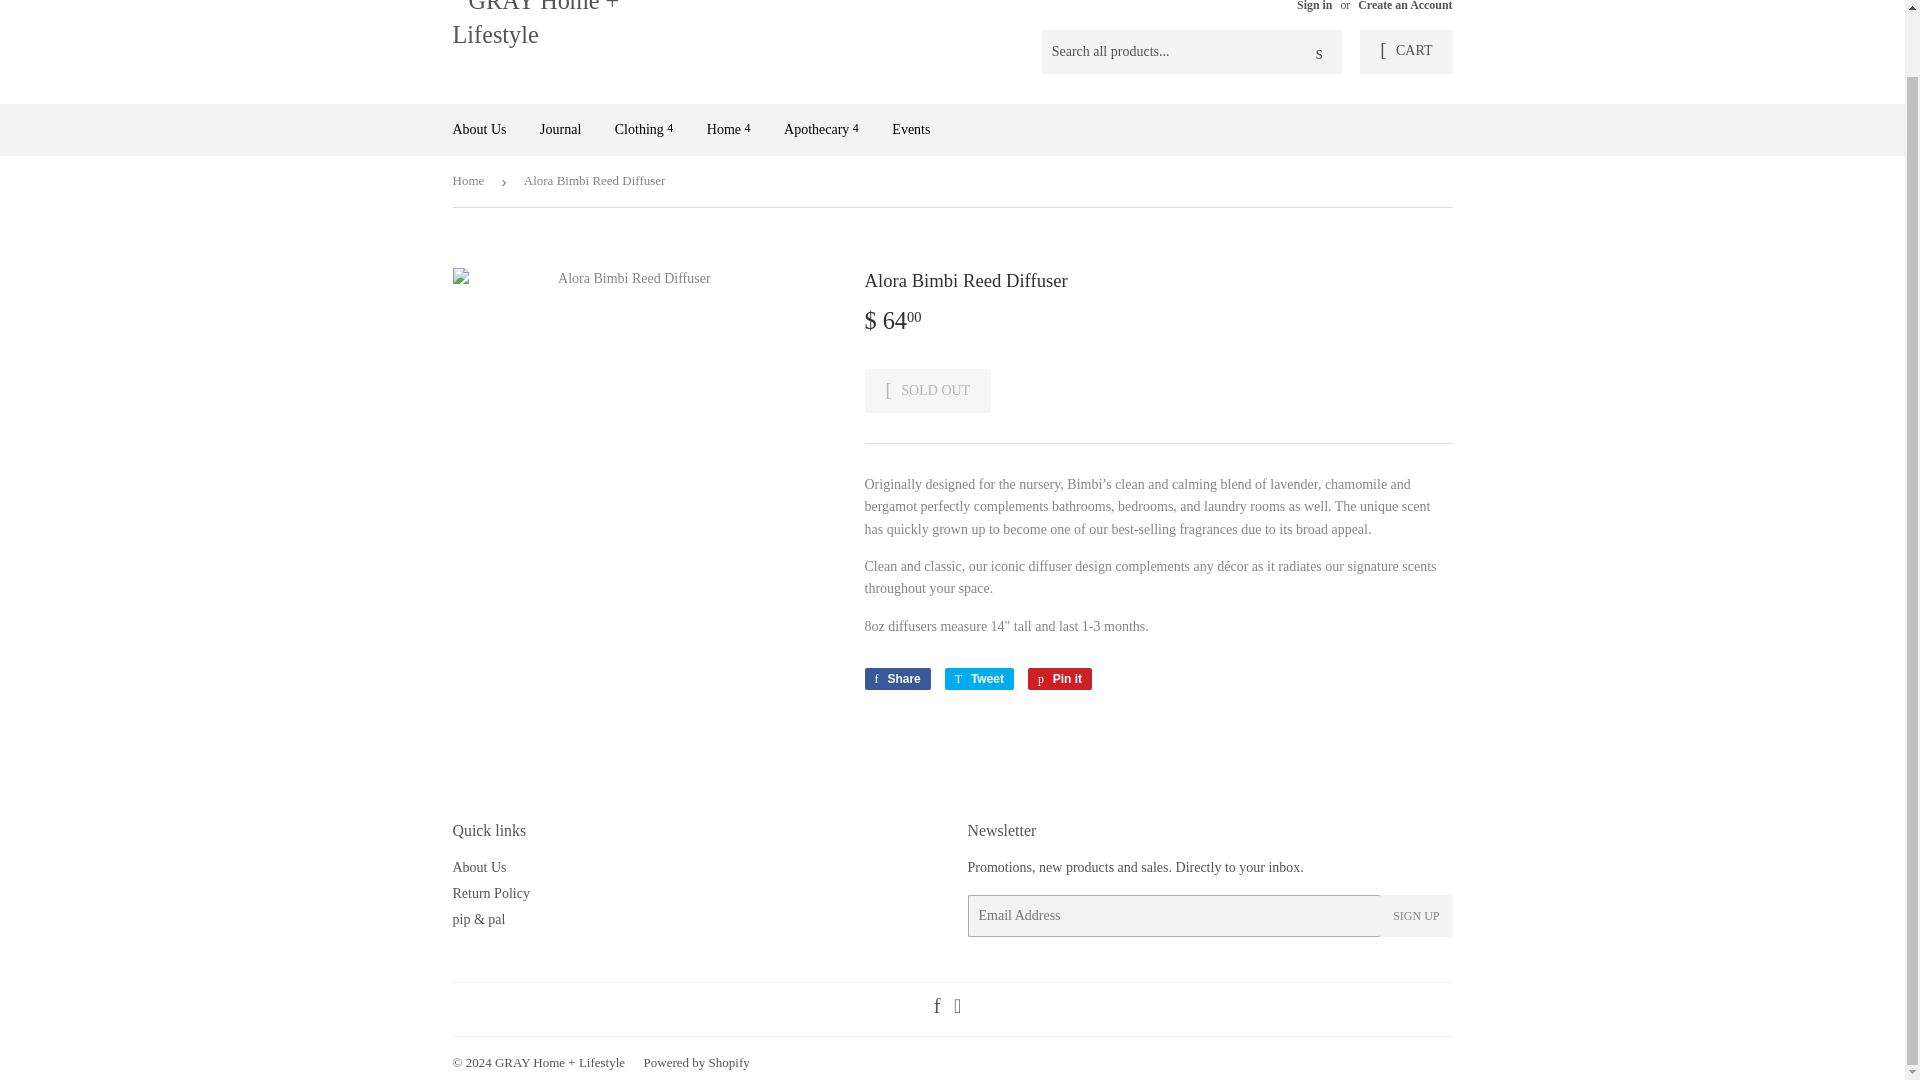 The image size is (1920, 1080). Describe the element at coordinates (1405, 52) in the screenshot. I see `CART` at that location.